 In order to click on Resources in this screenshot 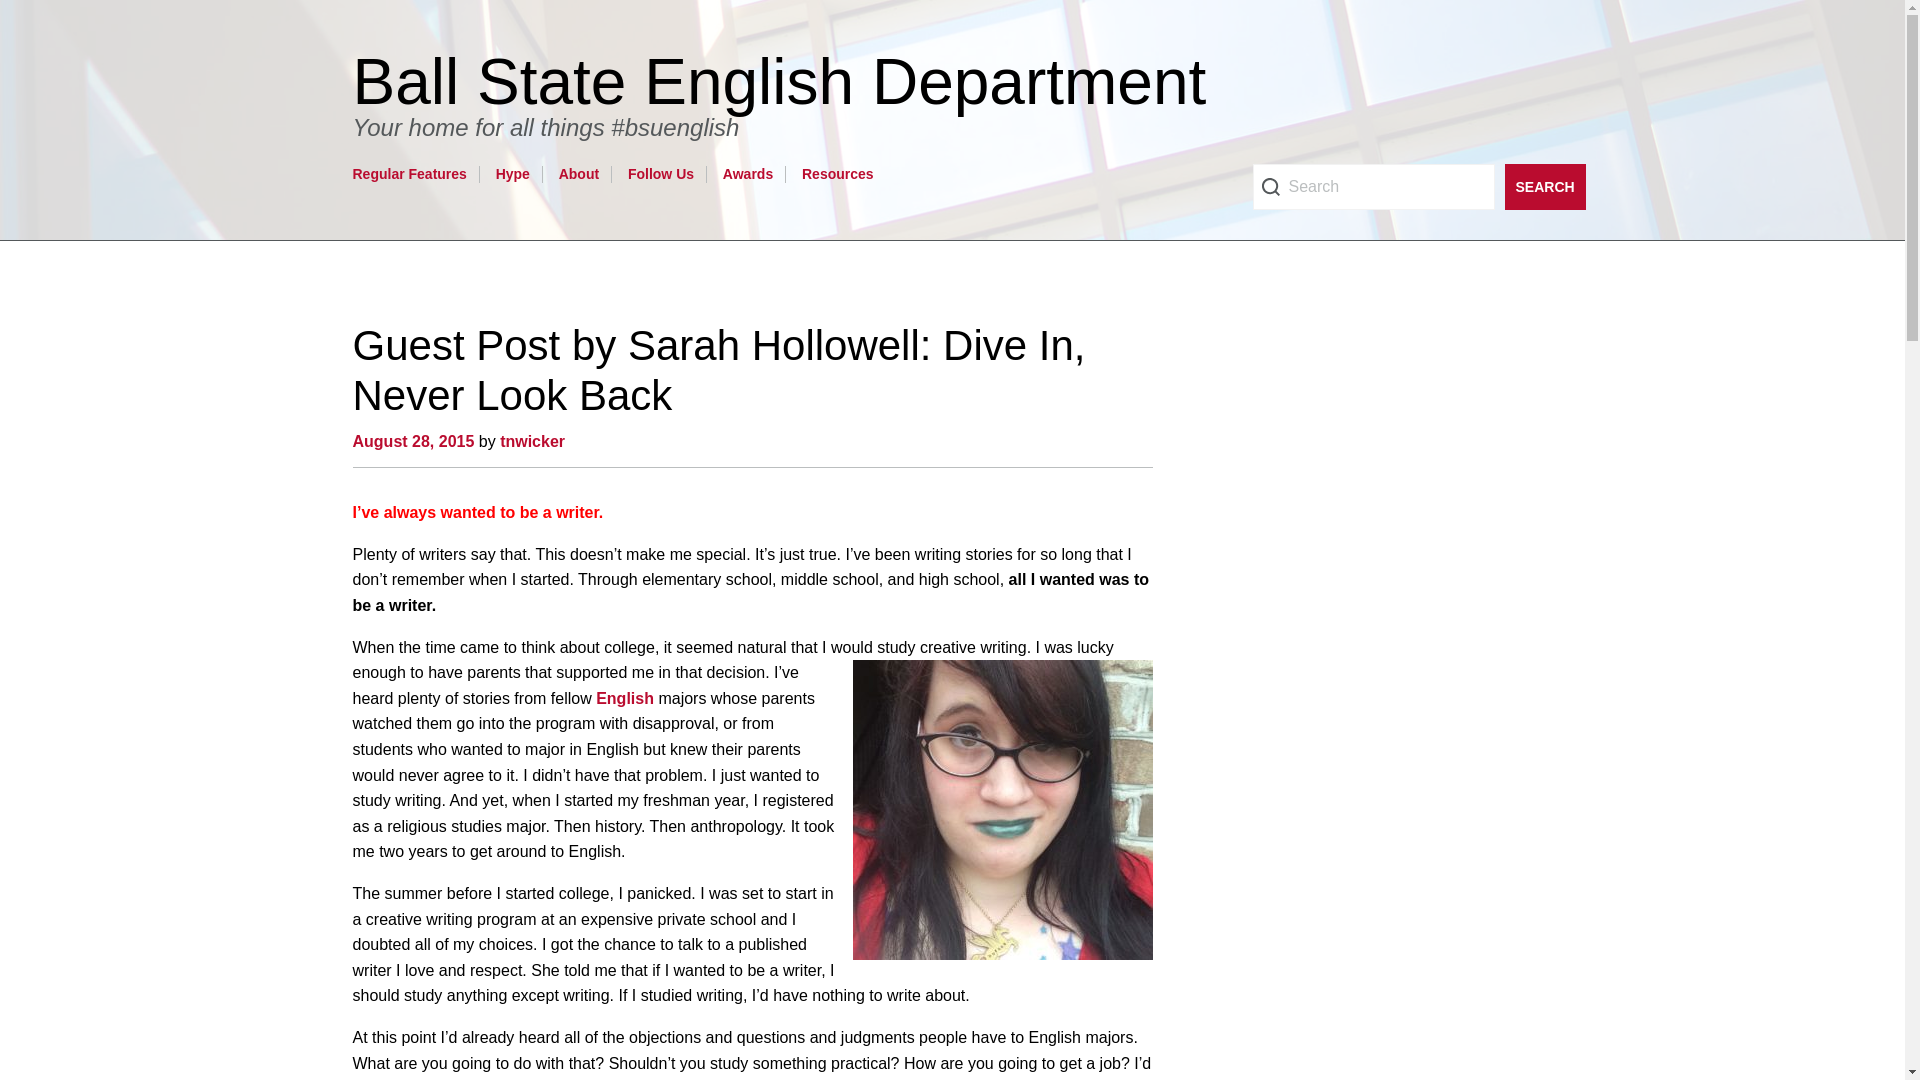, I will do `click(838, 174)`.